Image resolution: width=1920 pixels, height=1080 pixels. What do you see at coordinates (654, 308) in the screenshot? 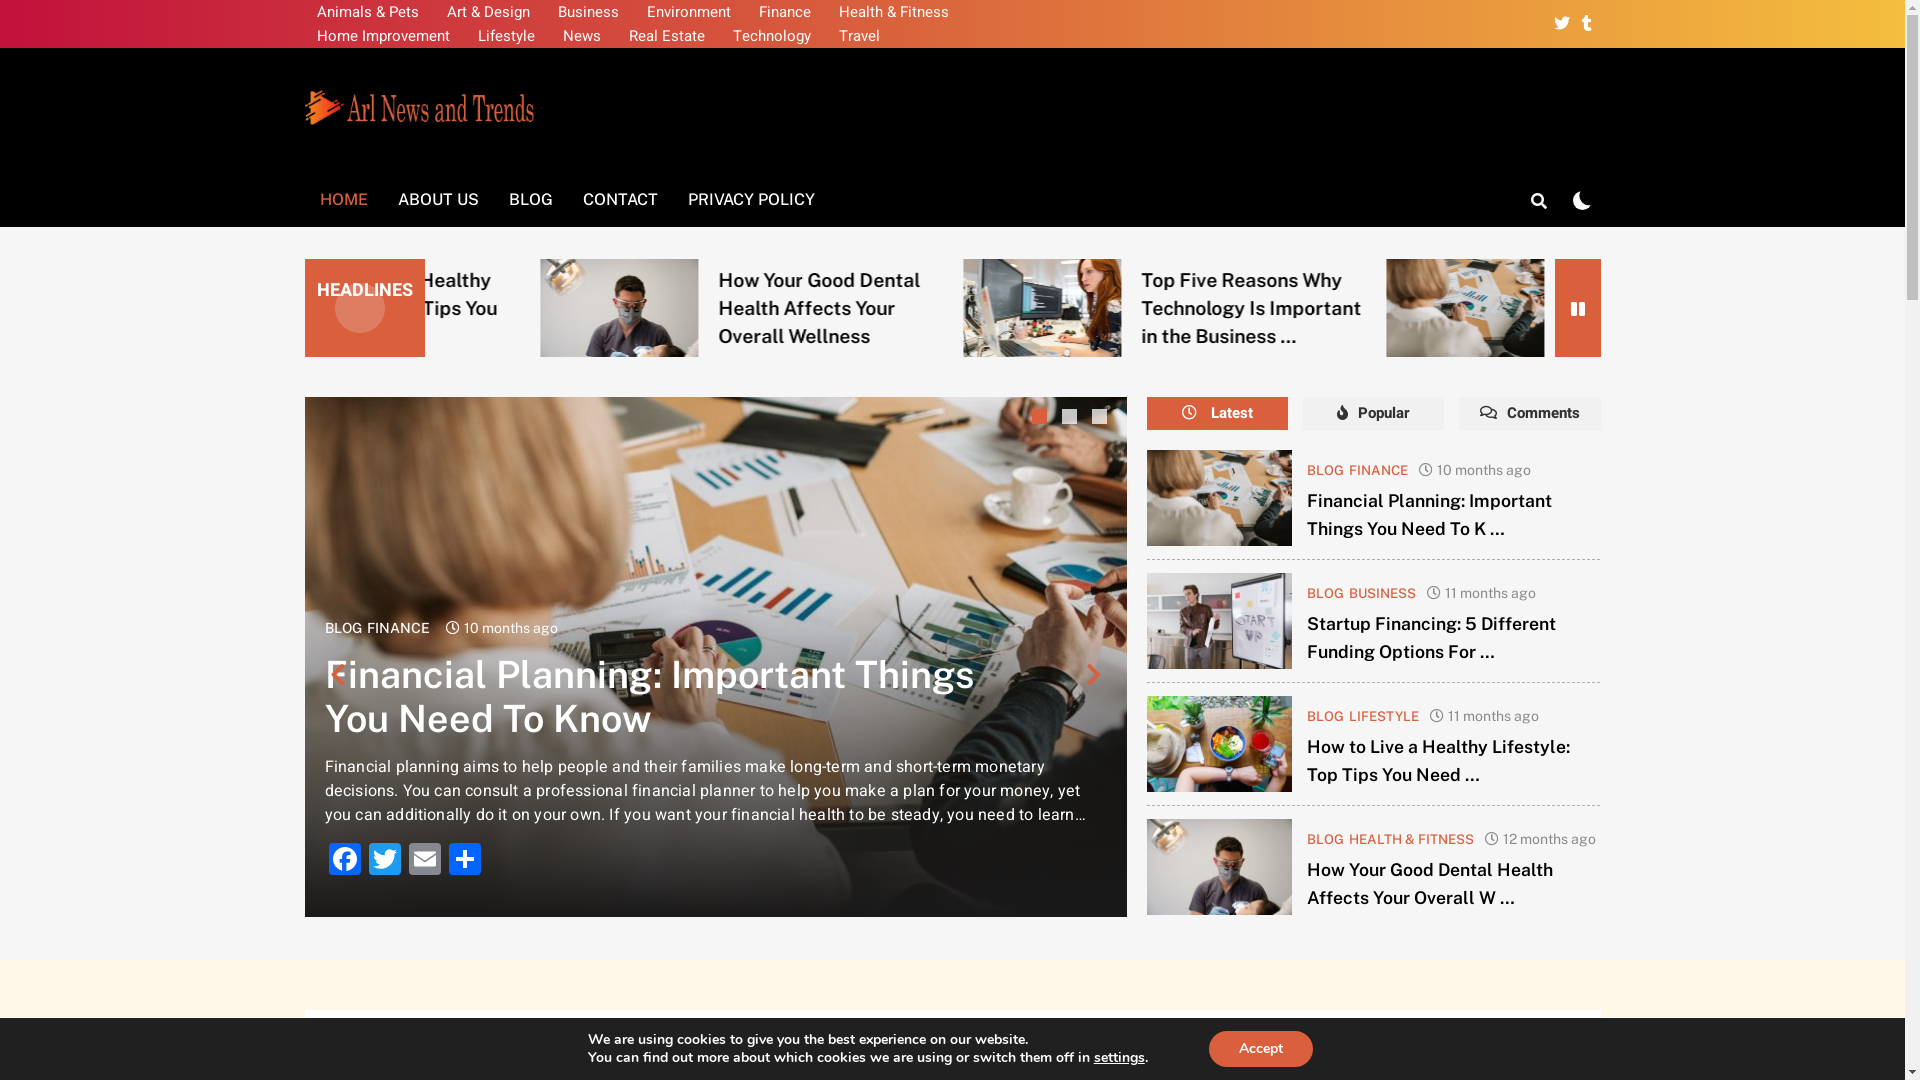
I see `How to Live a Healthy Lifestyle: Top Tips You Need to Know` at bounding box center [654, 308].